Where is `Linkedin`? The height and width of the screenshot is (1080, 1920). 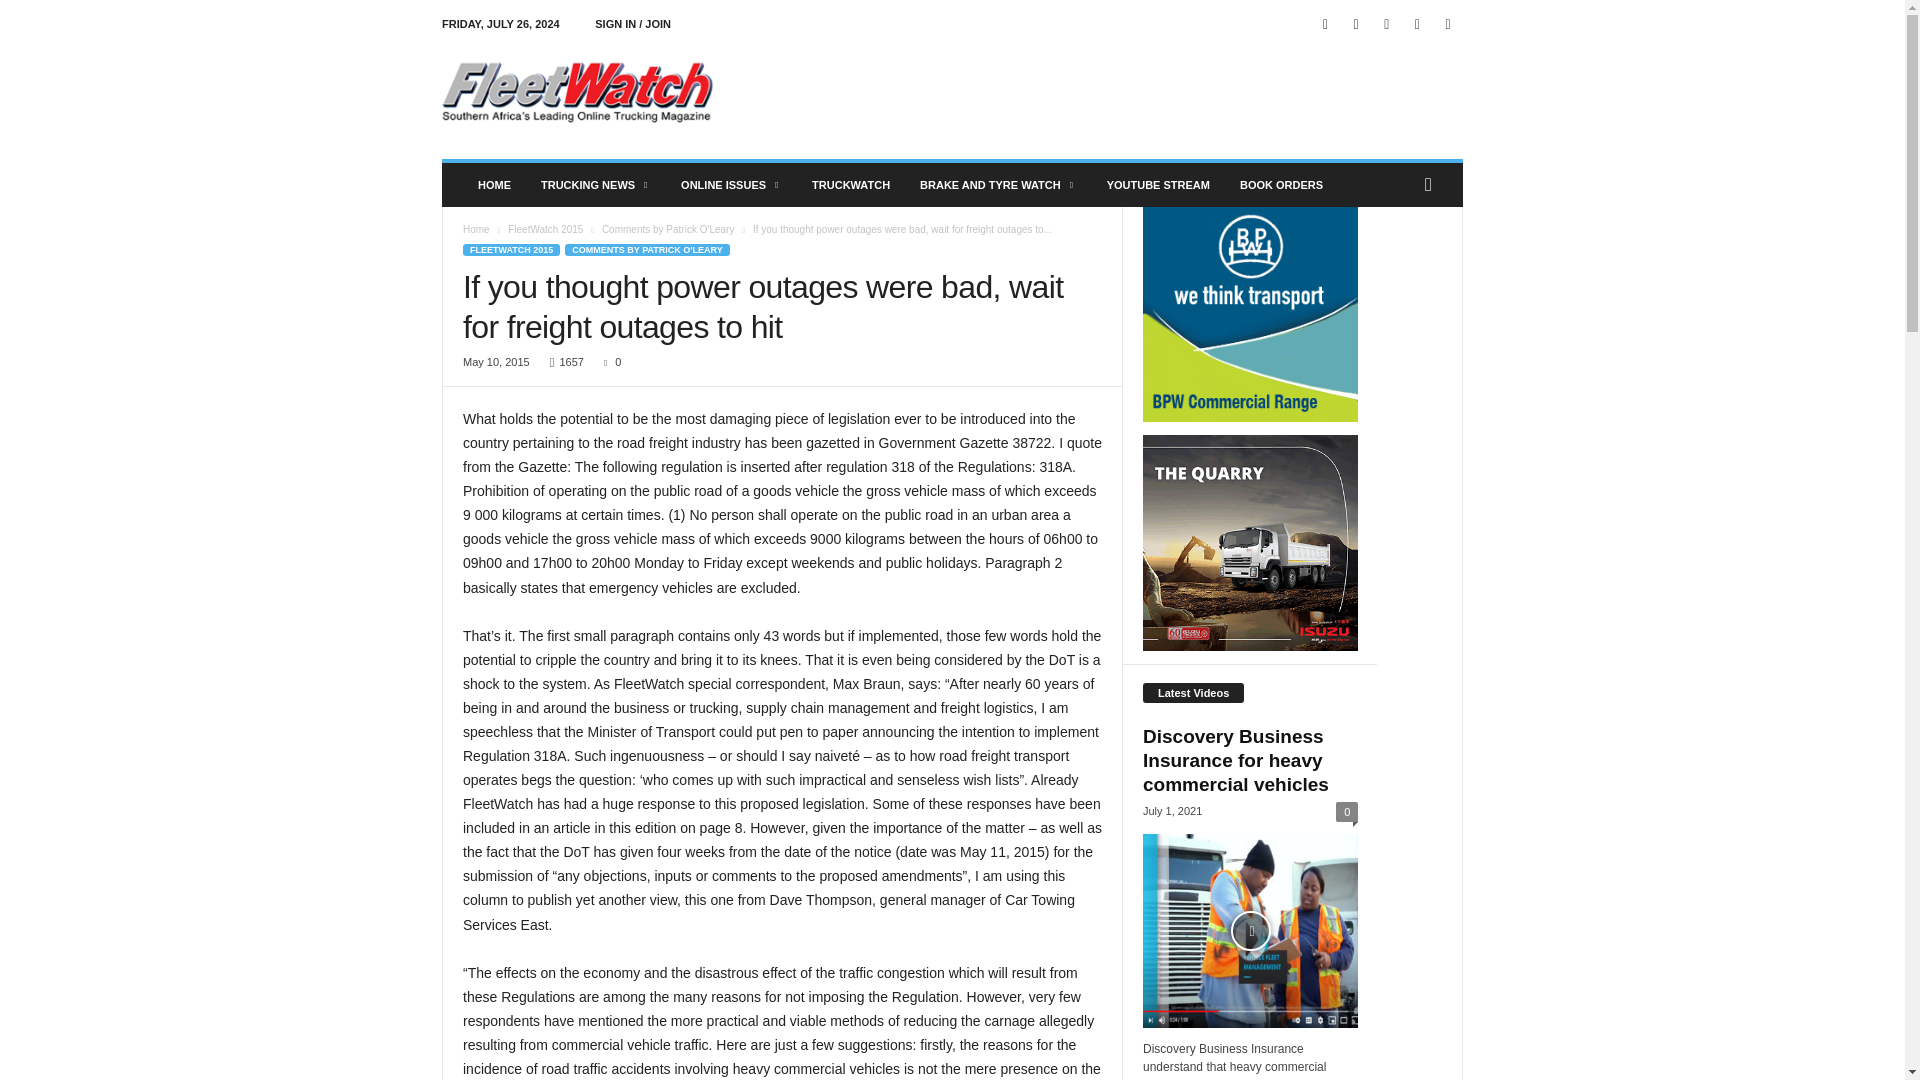 Linkedin is located at coordinates (1386, 24).